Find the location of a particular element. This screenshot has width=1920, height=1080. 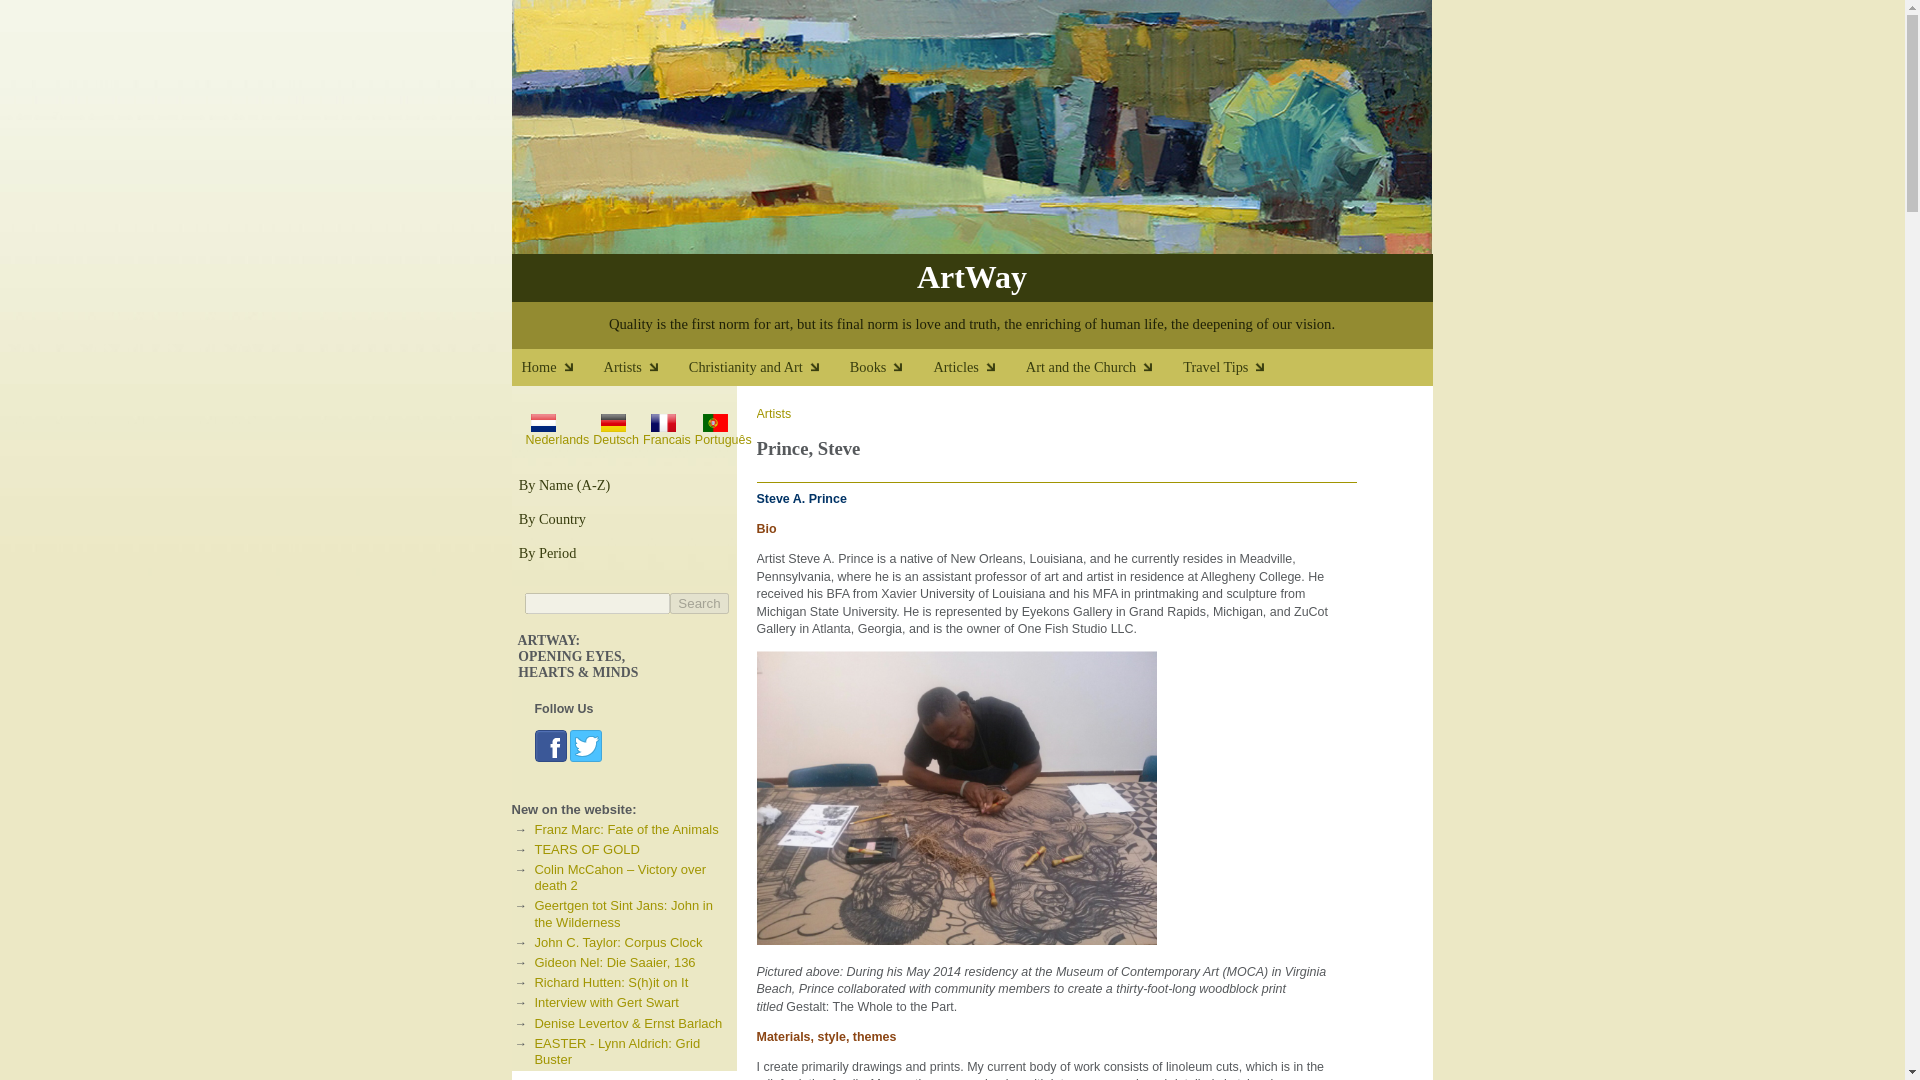

Home is located at coordinates (563, 372).